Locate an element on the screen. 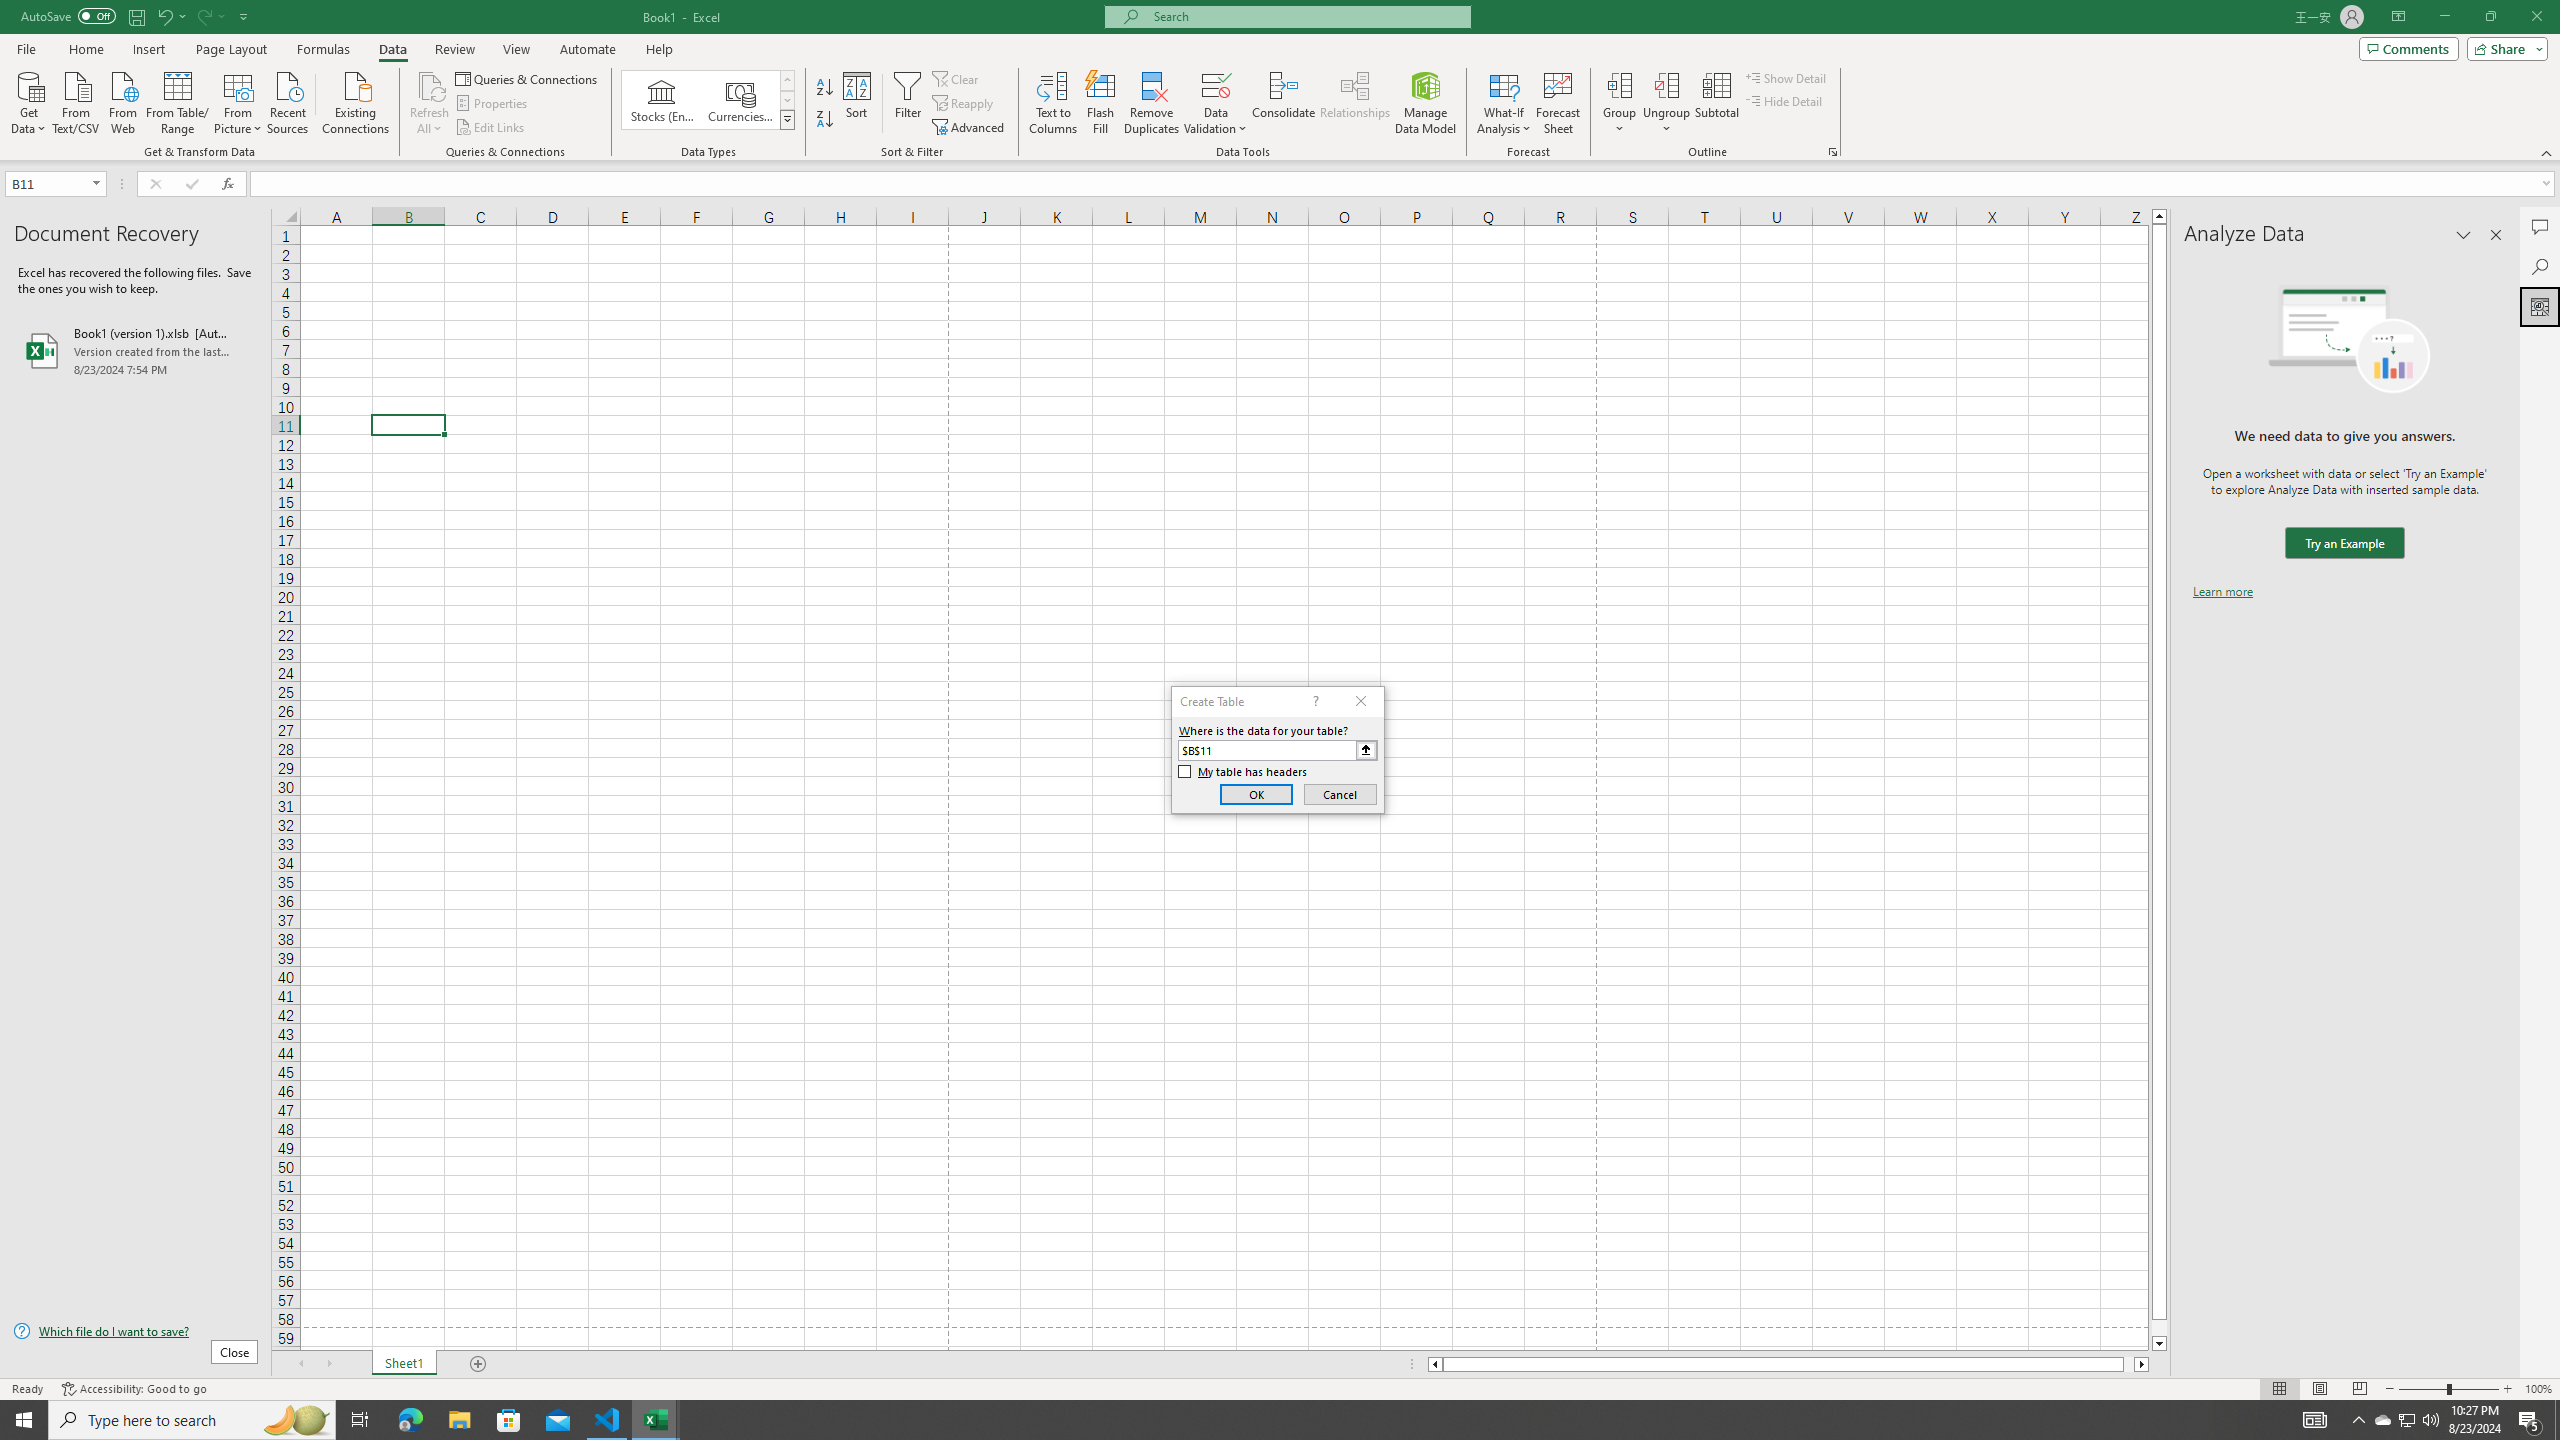 The height and width of the screenshot is (1440, 2560). Currencies (English) is located at coordinates (740, 100).